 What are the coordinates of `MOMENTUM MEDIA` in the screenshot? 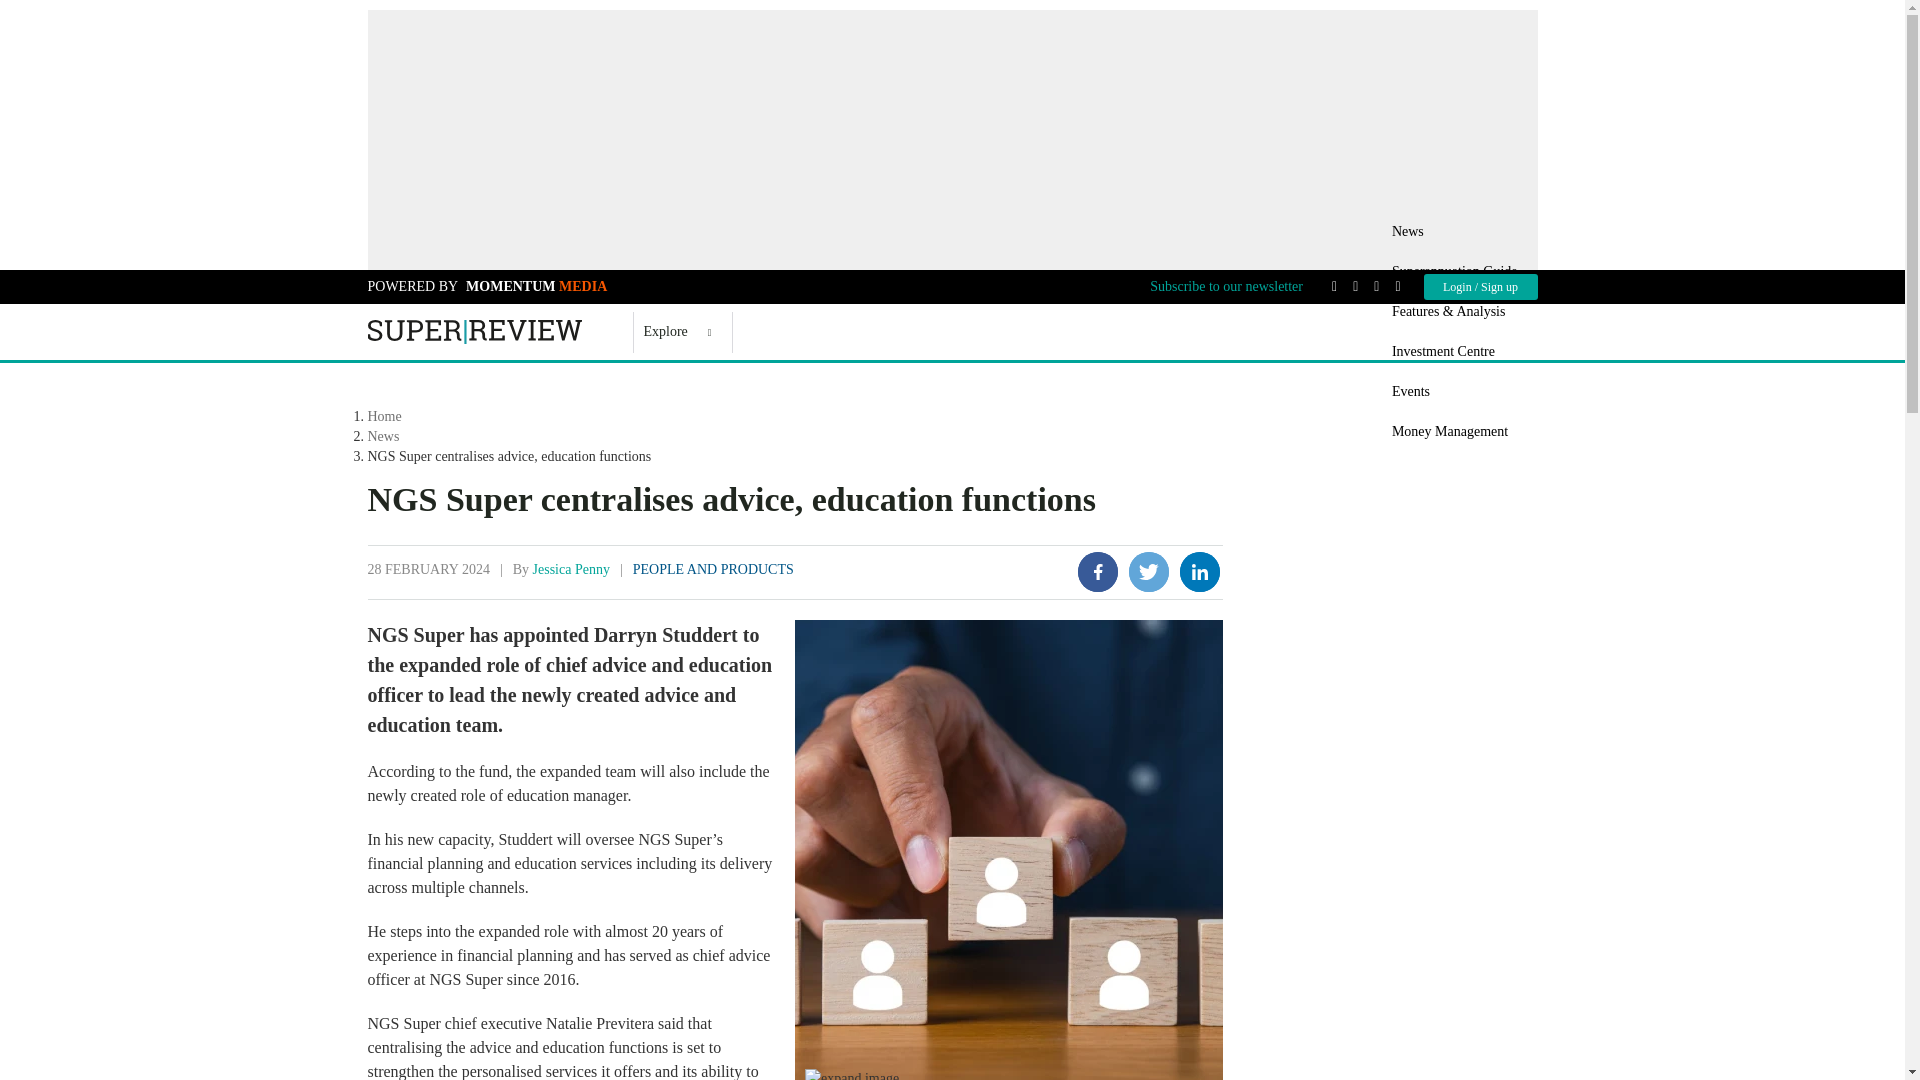 It's located at (533, 286).